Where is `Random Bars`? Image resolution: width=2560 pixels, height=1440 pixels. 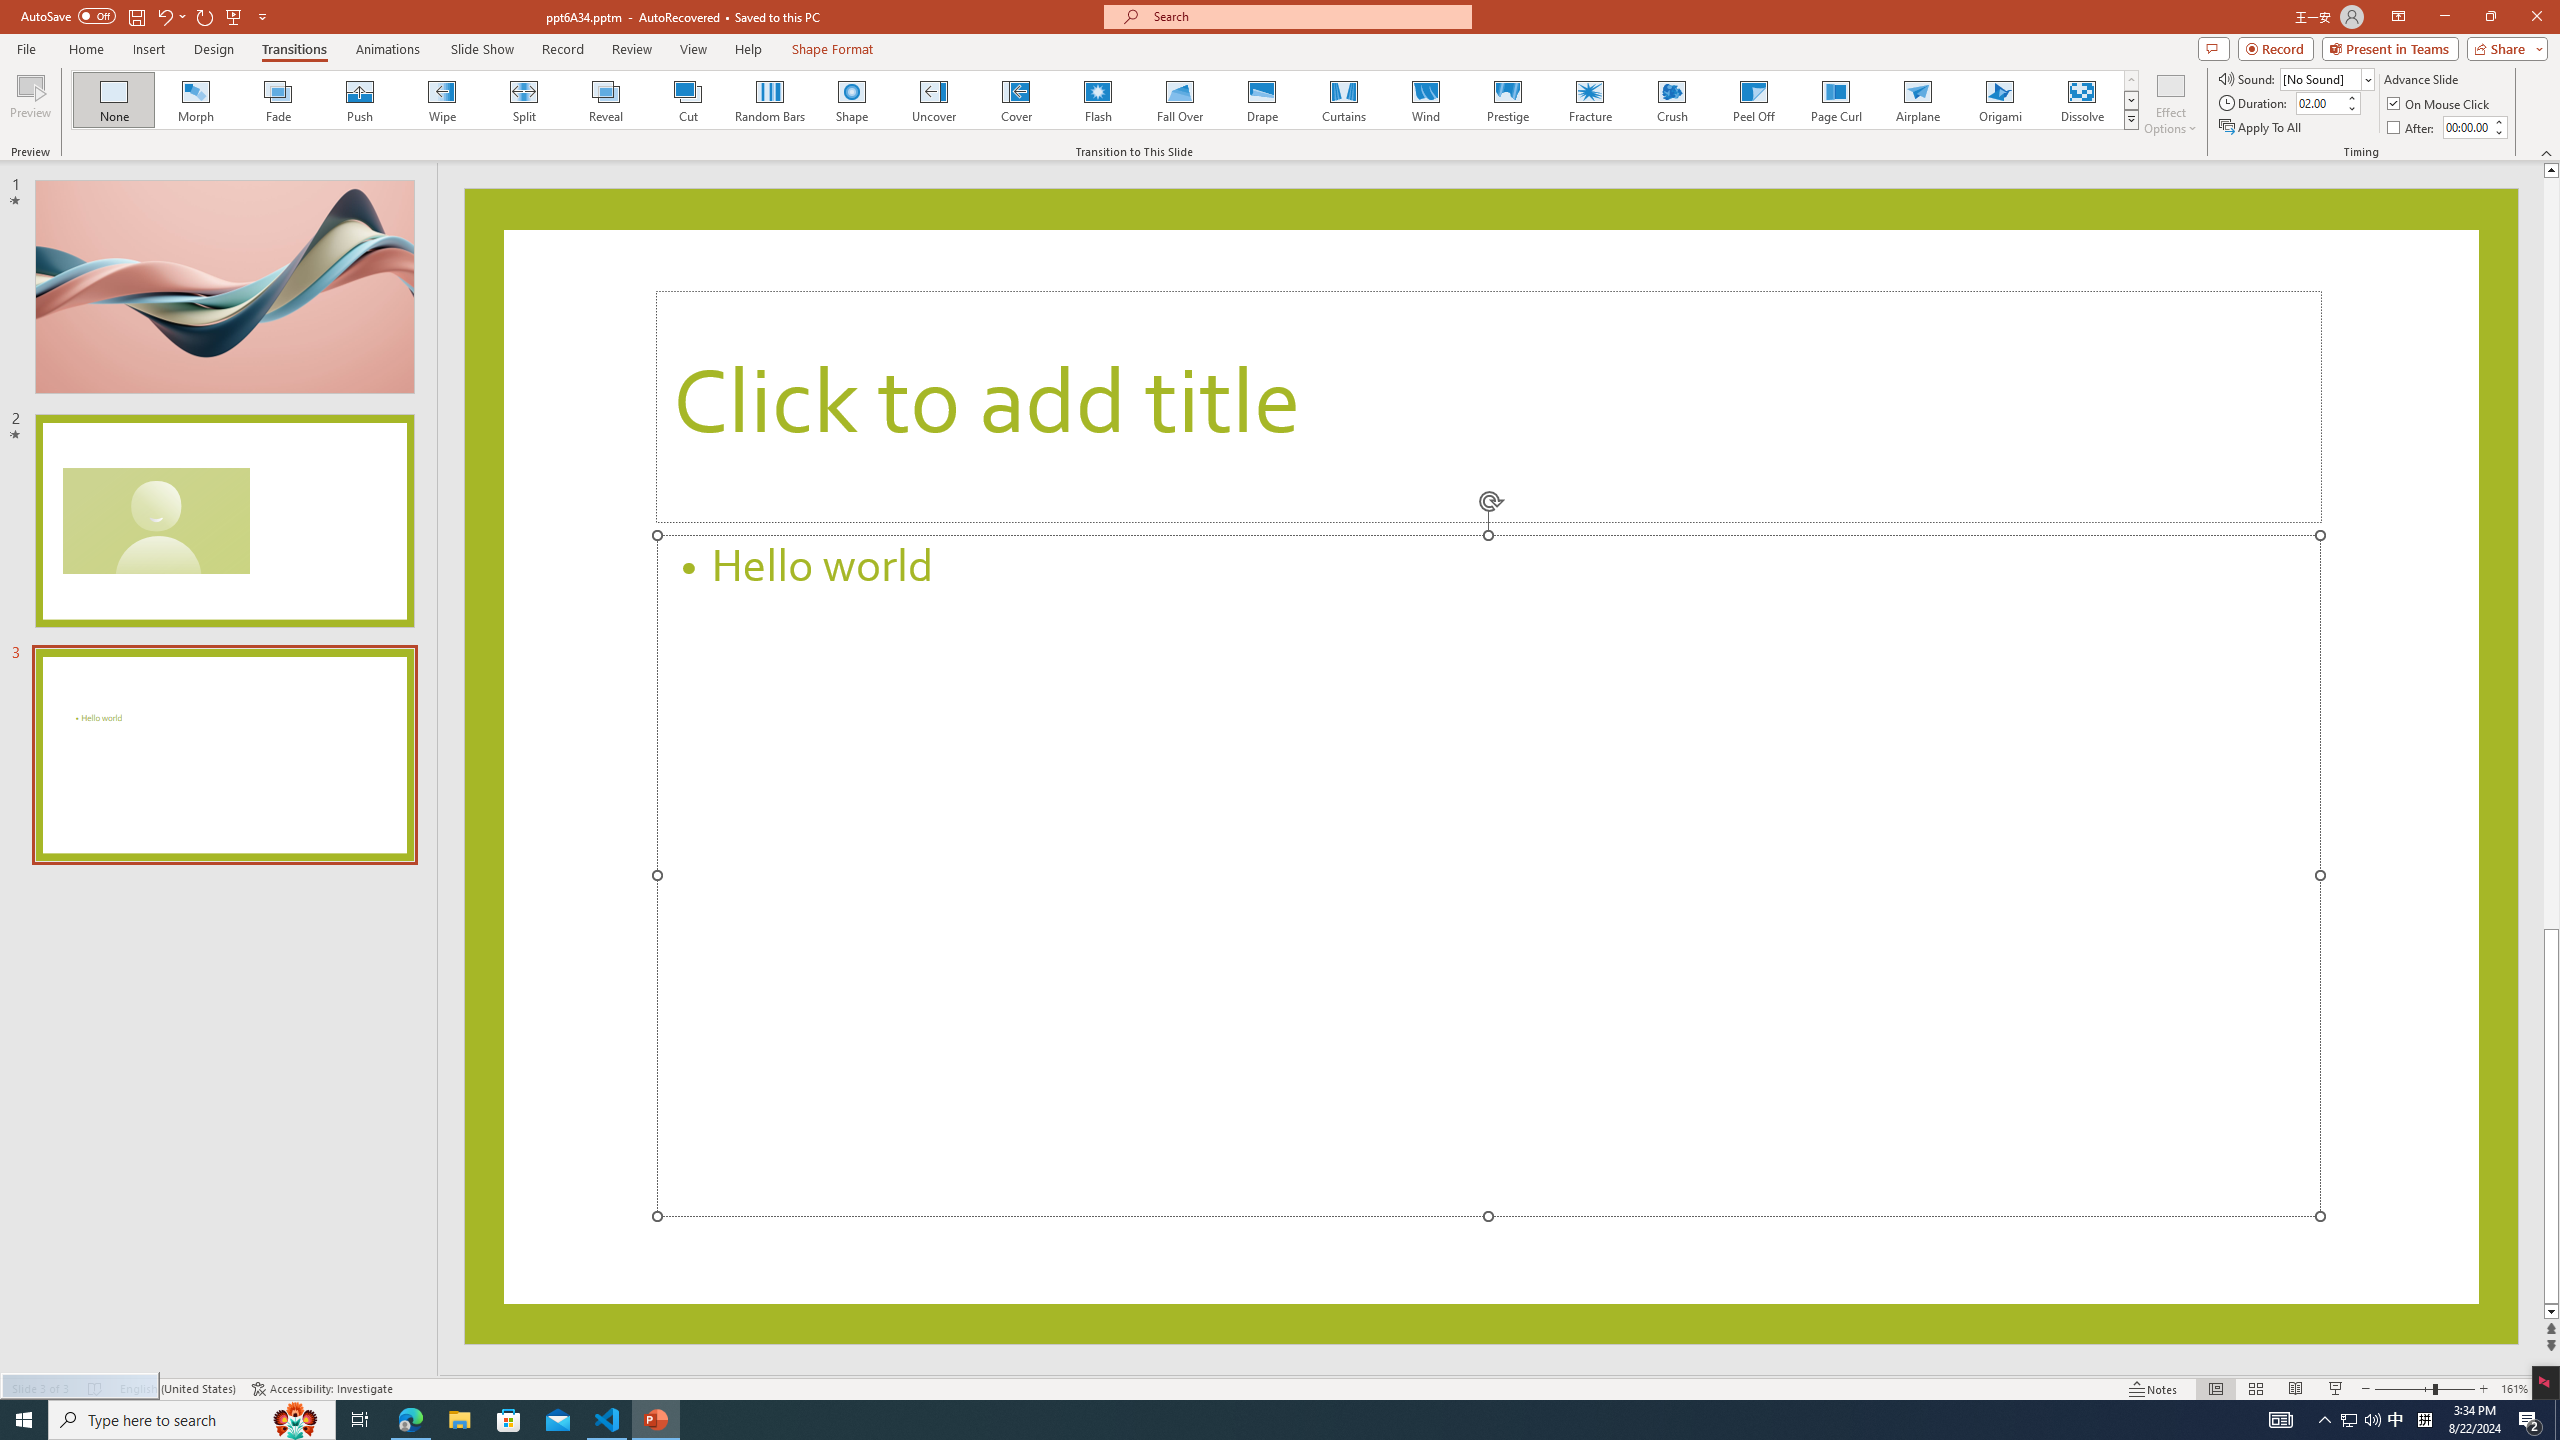
Random Bars is located at coordinates (770, 100).